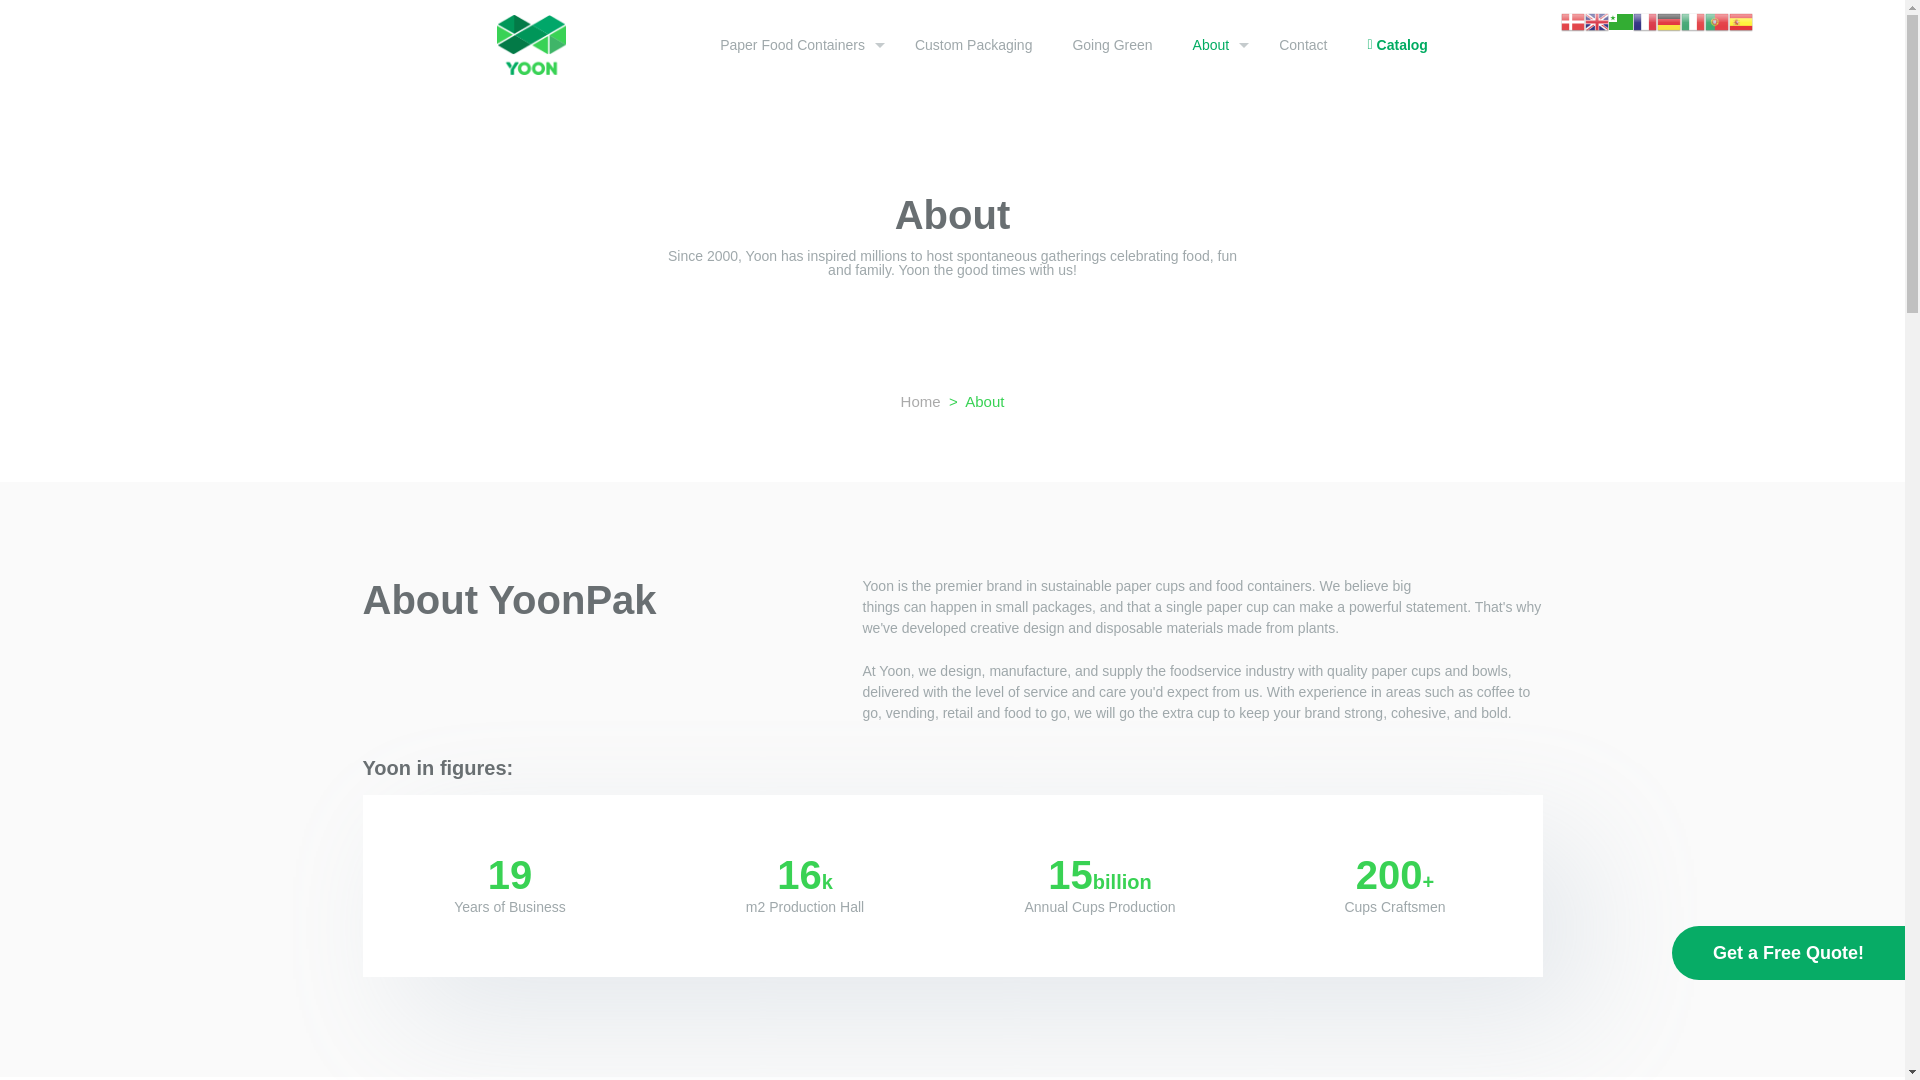  What do you see at coordinates (924, 402) in the screenshot?
I see `Home  ` at bounding box center [924, 402].